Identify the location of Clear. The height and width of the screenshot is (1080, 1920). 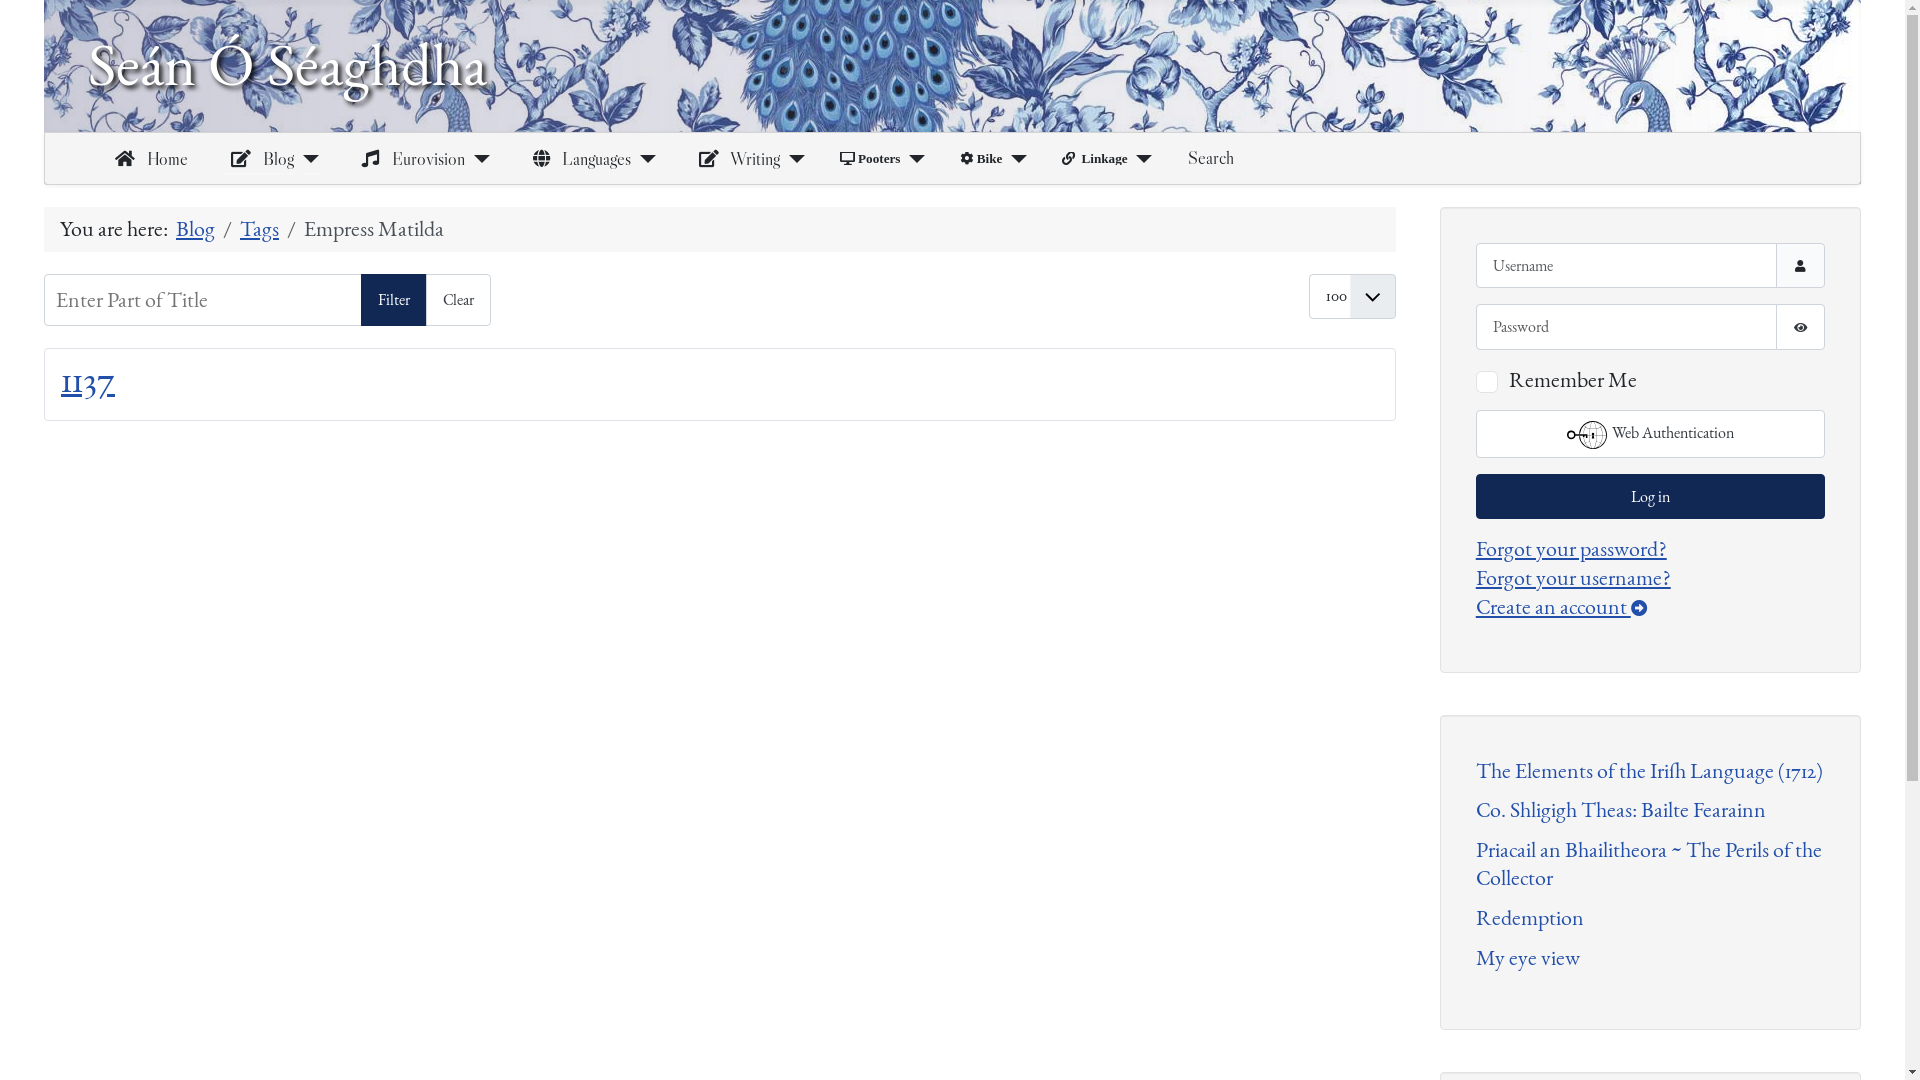
(458, 300).